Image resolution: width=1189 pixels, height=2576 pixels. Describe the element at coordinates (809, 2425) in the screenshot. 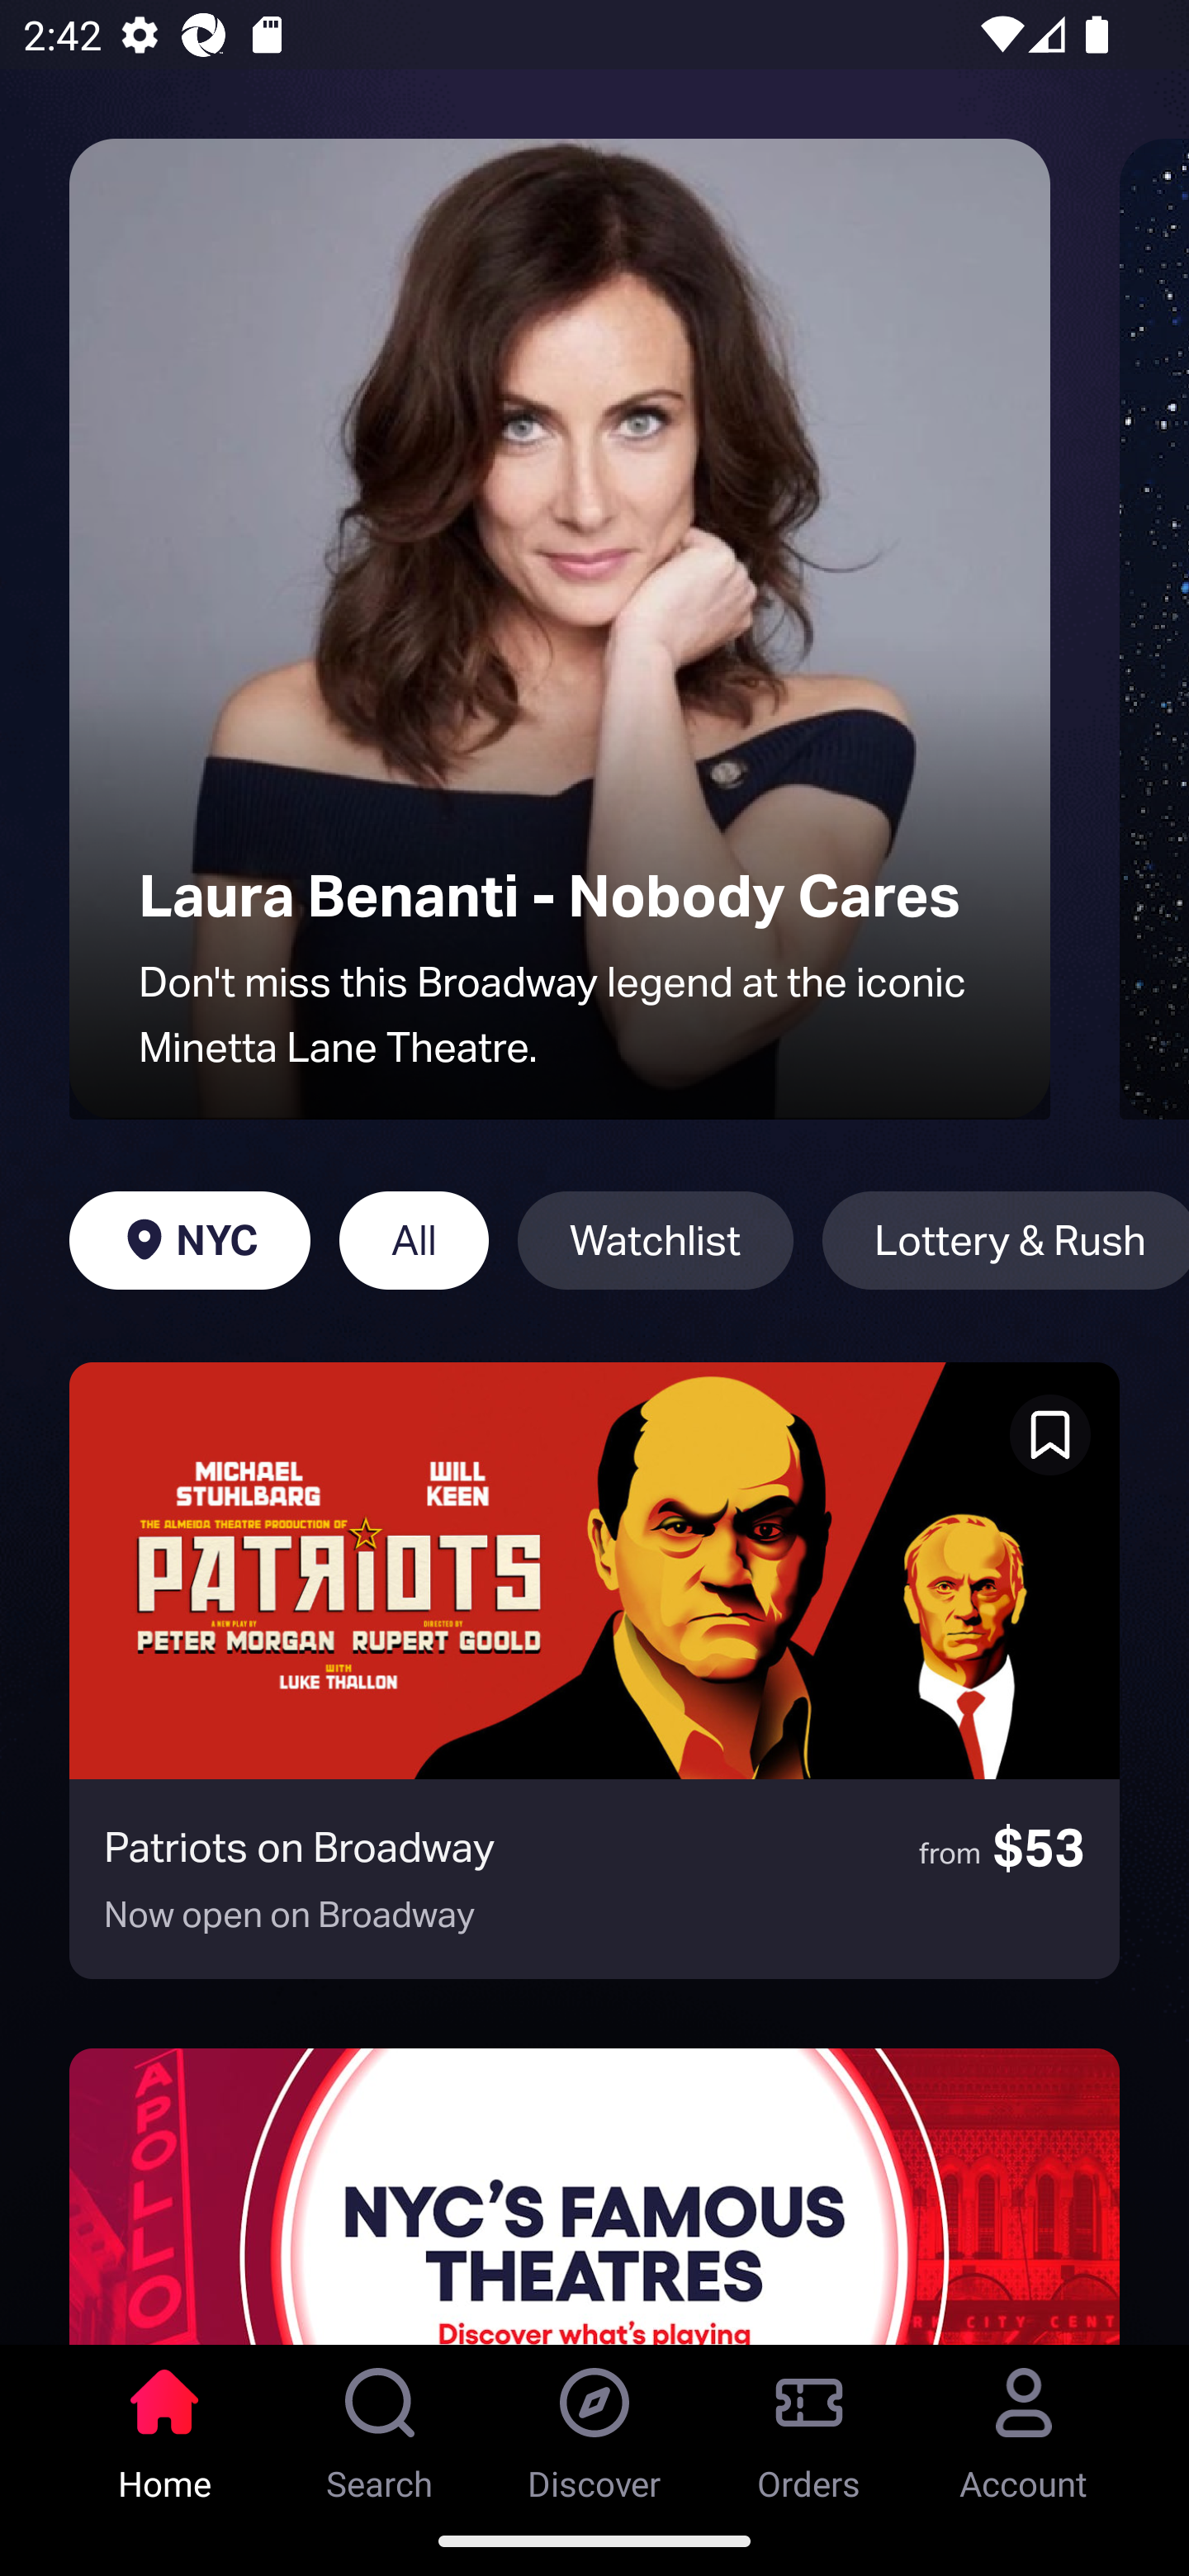

I see `Orders` at that location.